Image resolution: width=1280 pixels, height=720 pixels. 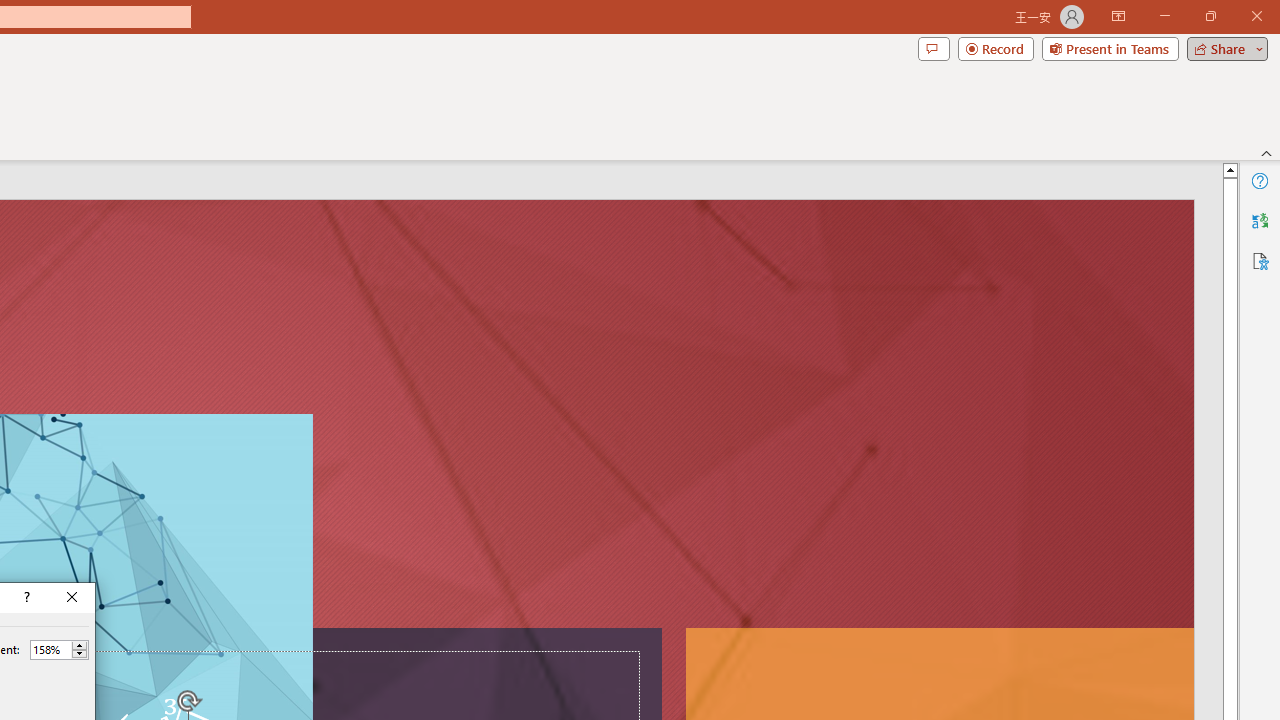 I want to click on Accessibility, so click(x=1260, y=260).